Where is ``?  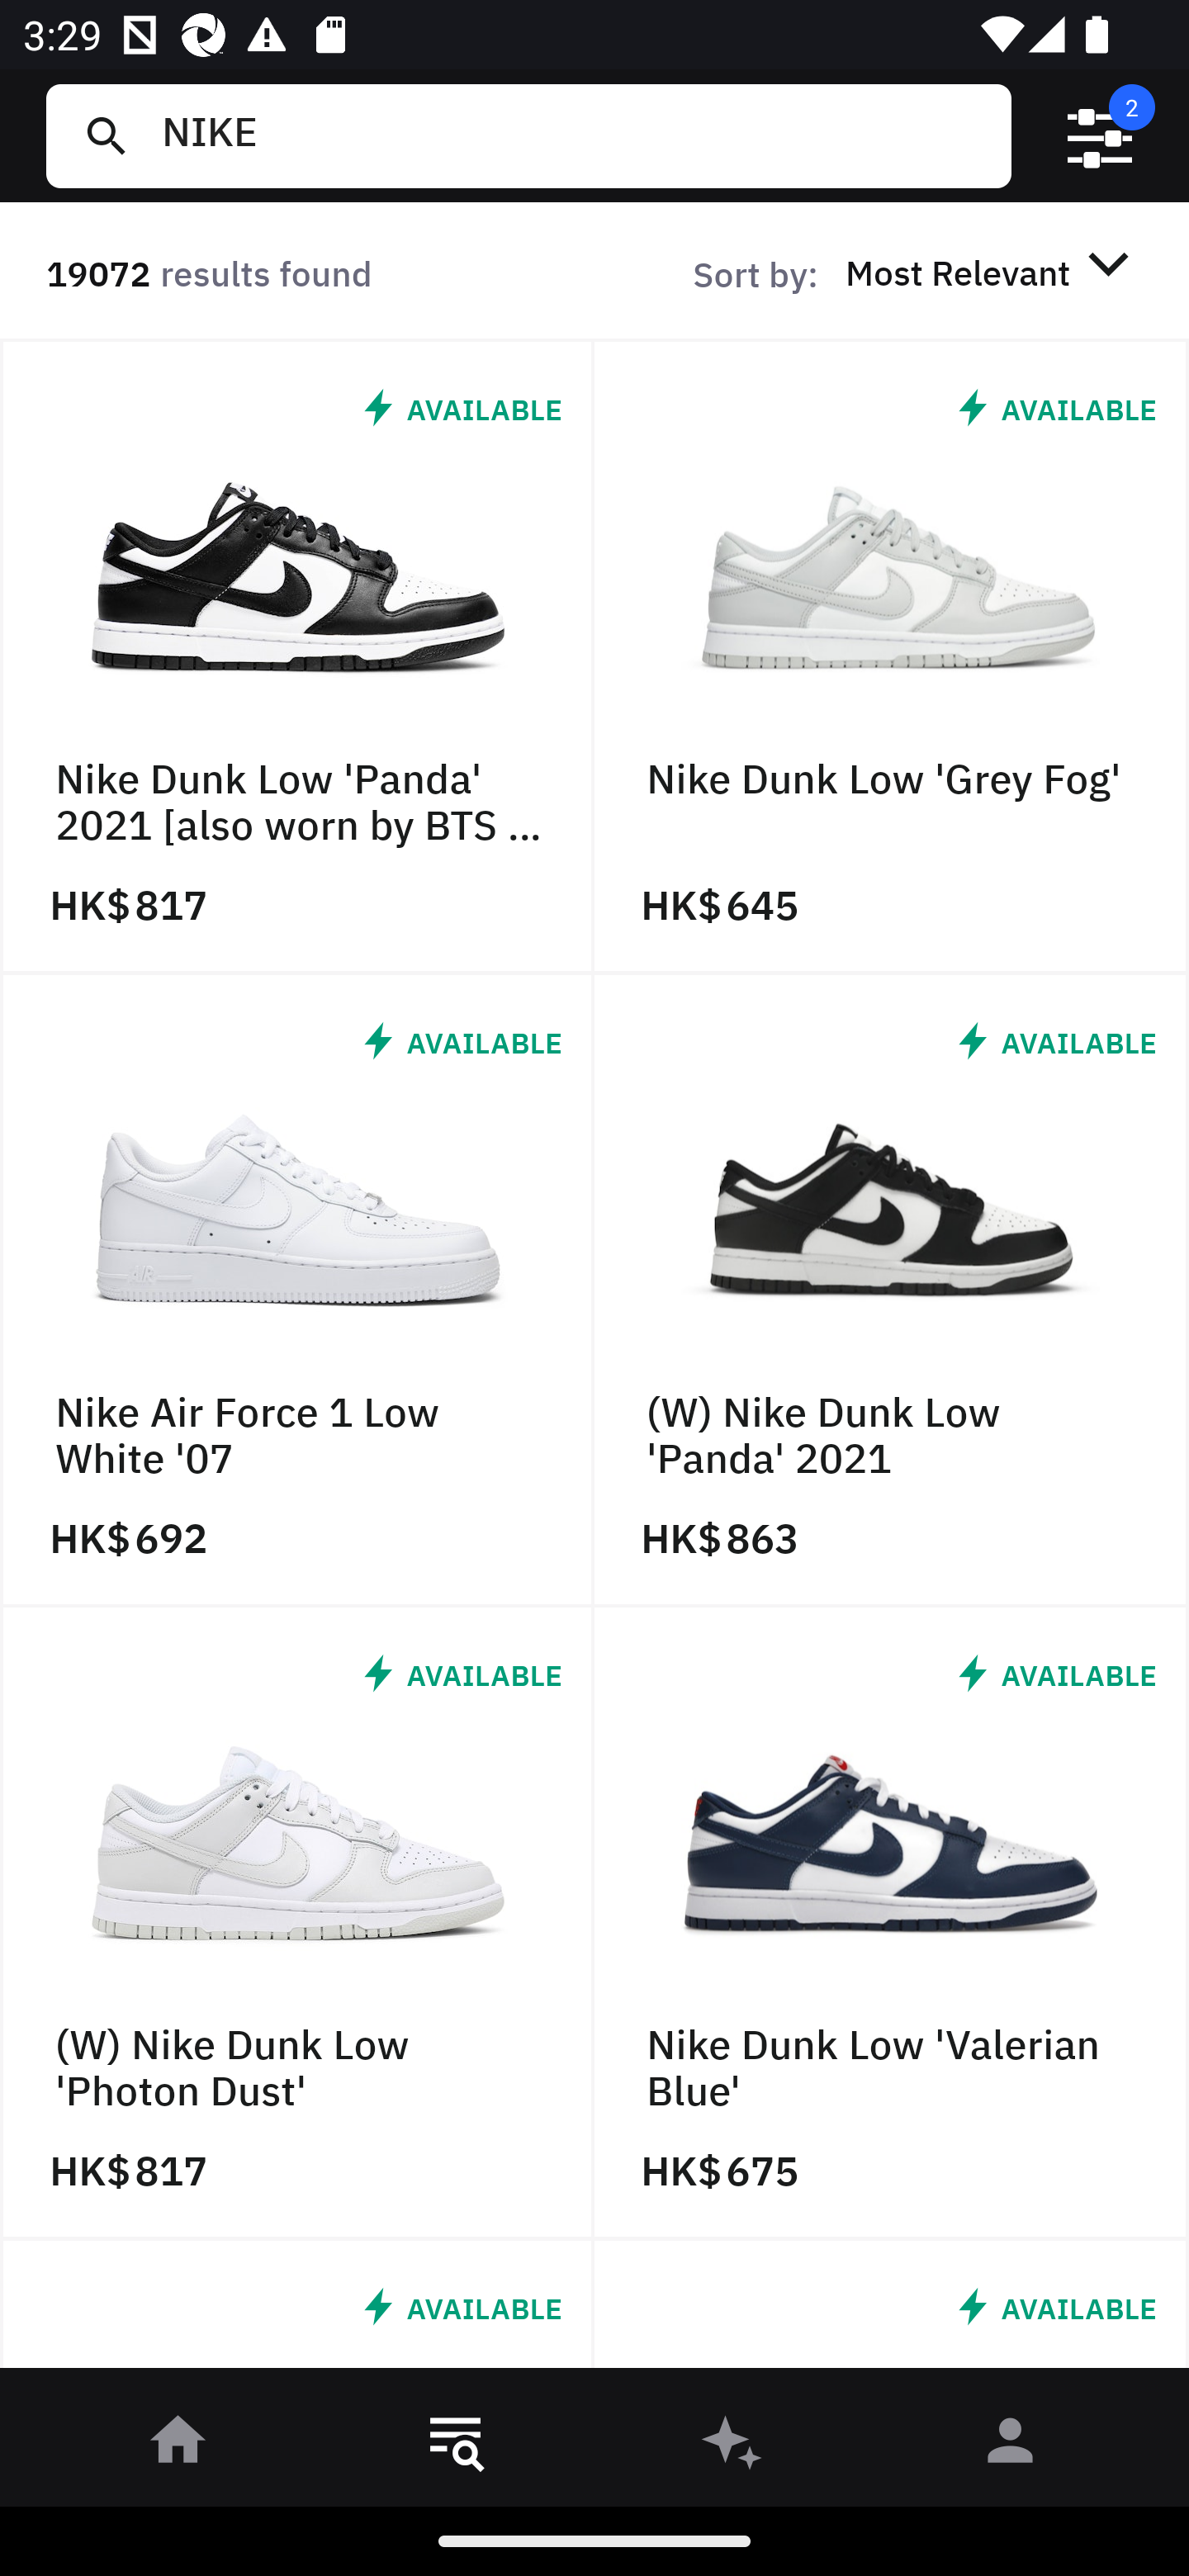
 is located at coordinates (1100, 136).